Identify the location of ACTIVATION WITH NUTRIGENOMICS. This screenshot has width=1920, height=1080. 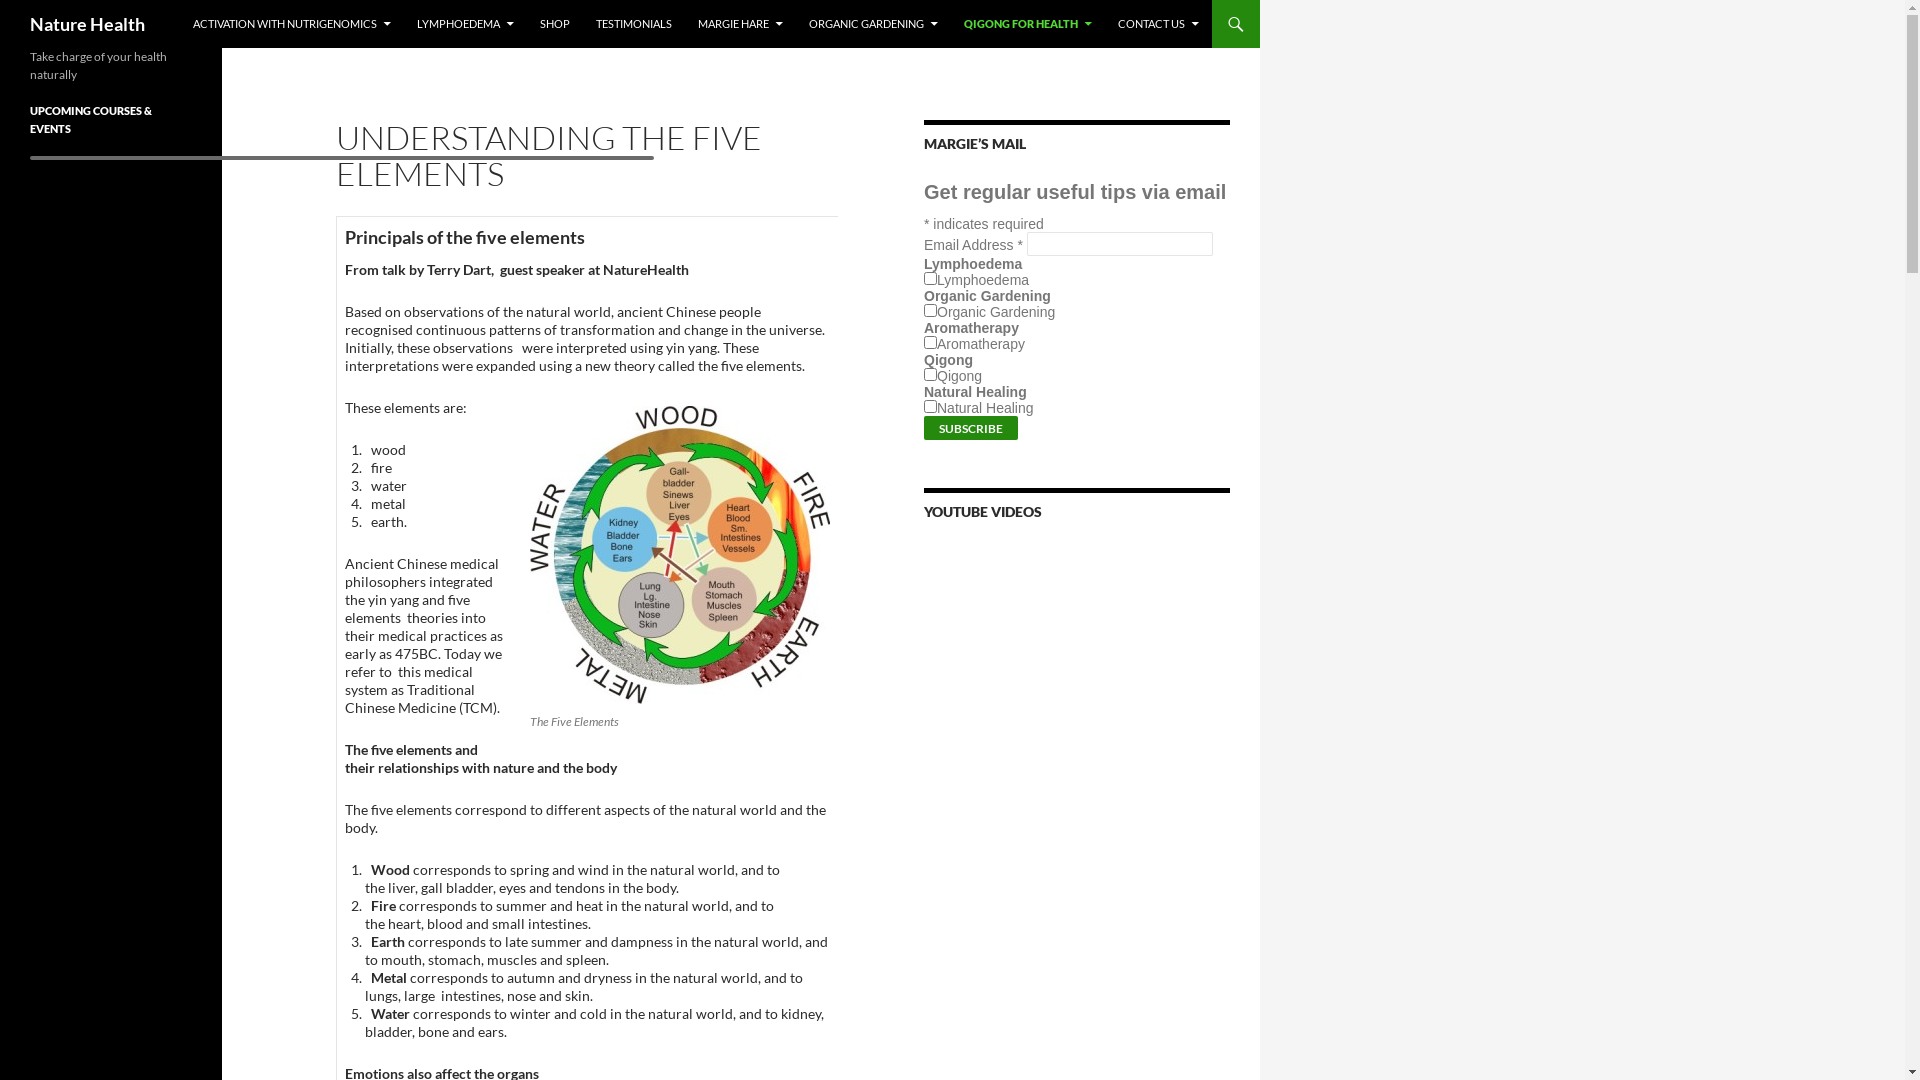
(292, 24).